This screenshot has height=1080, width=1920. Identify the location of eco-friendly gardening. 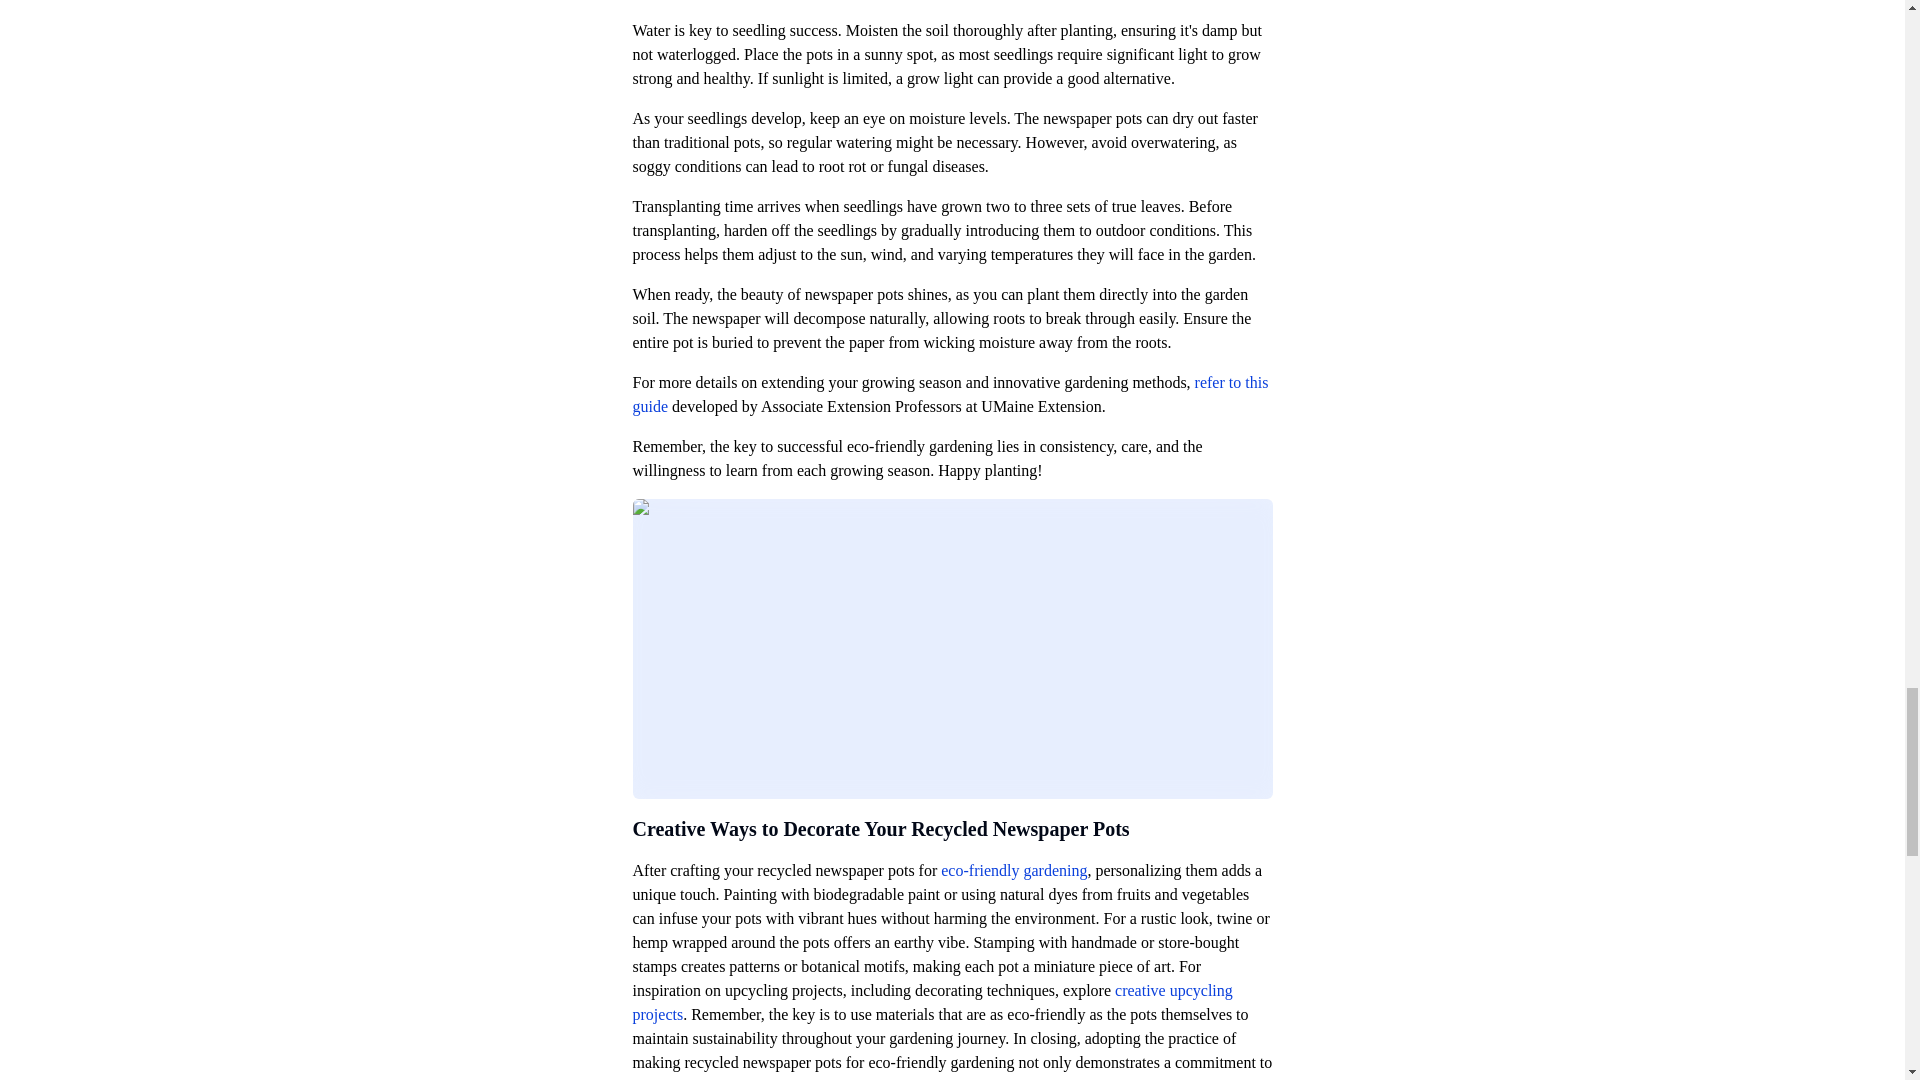
(1013, 870).